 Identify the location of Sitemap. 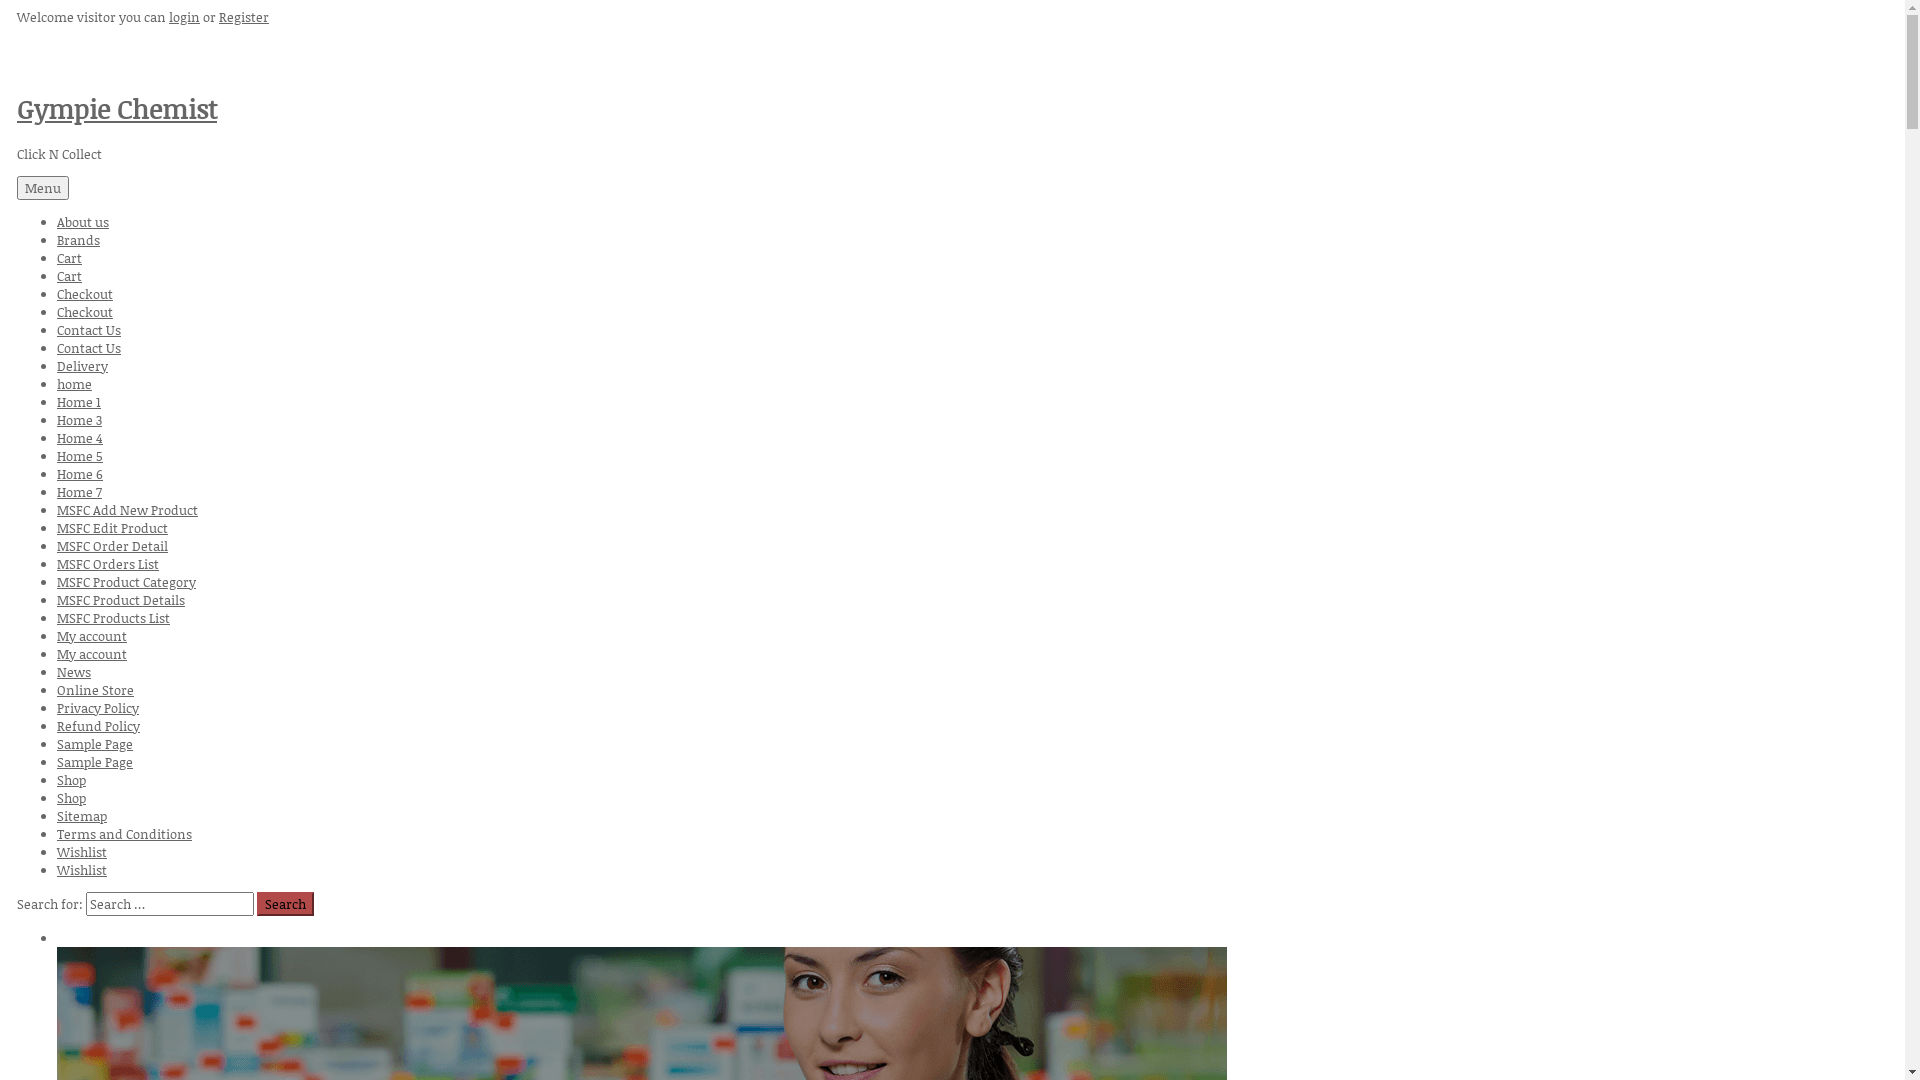
(82, 816).